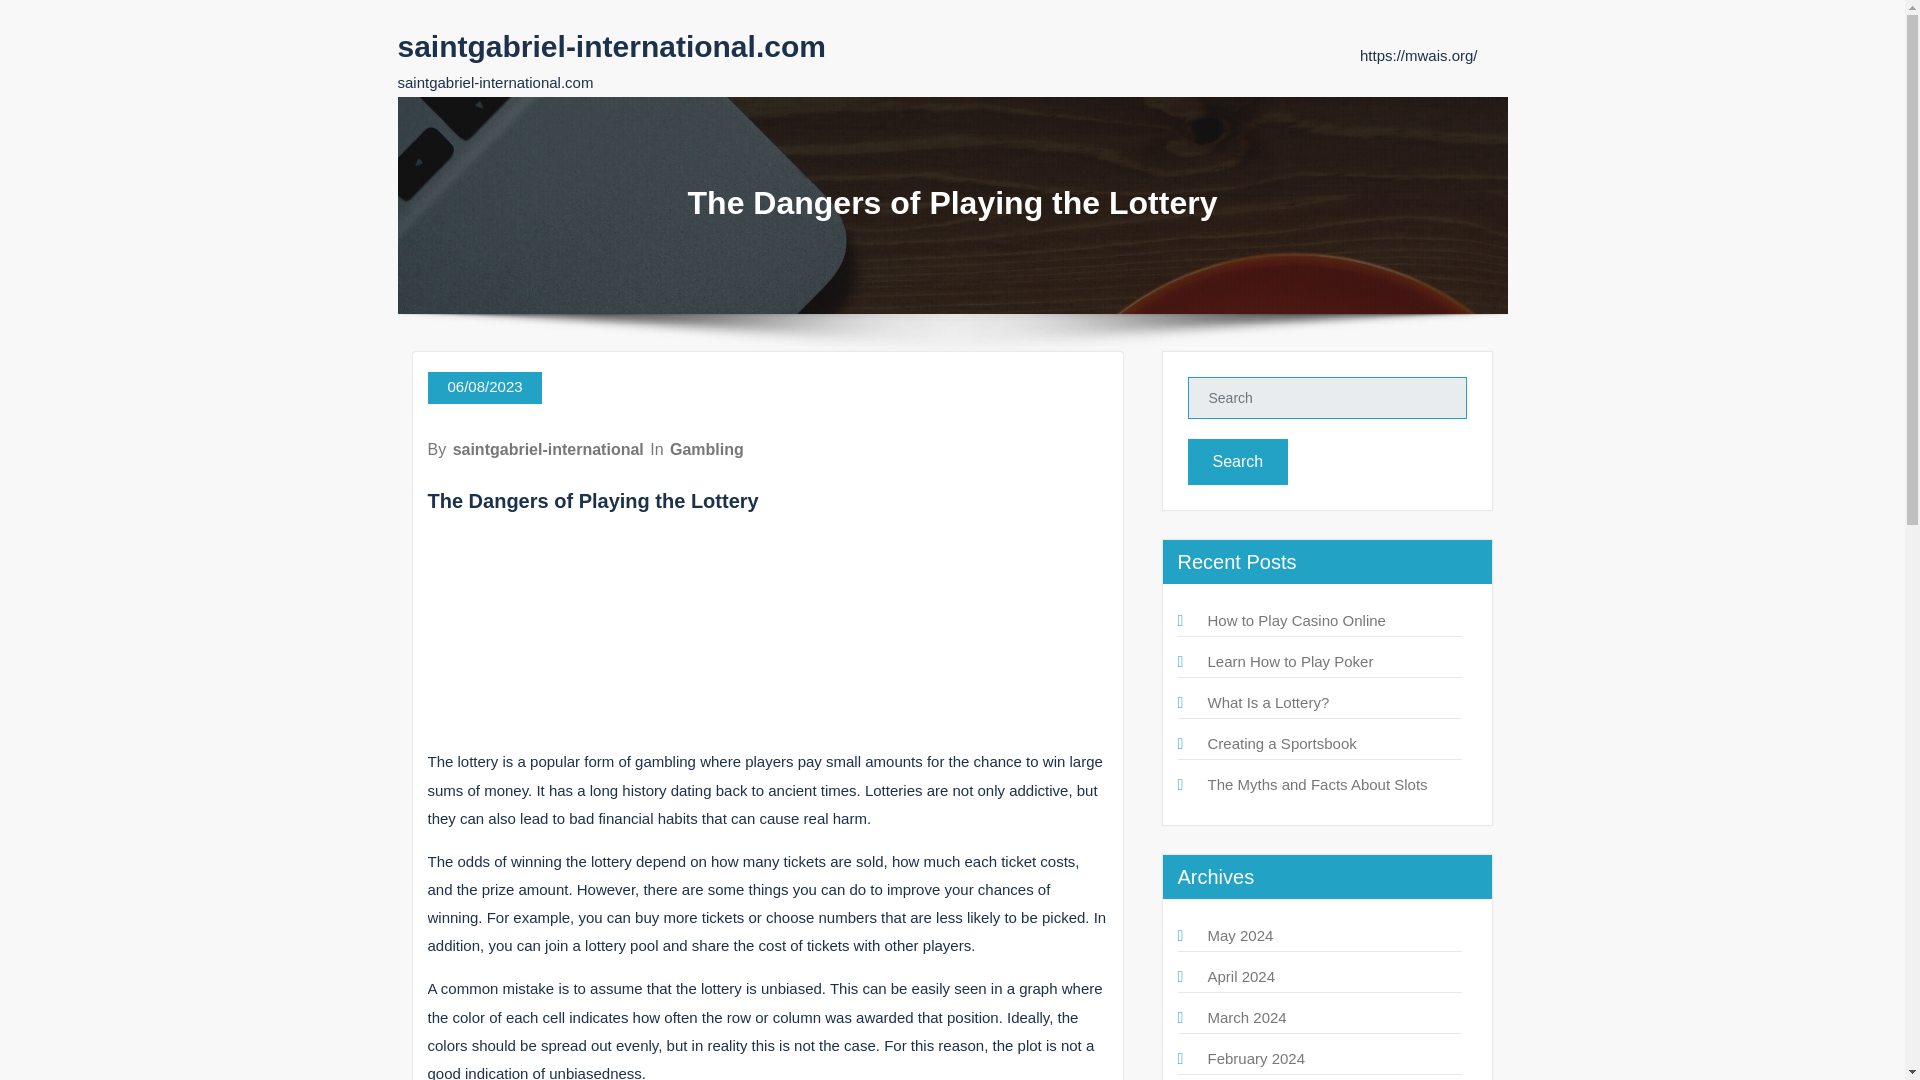  Describe the element at coordinates (1318, 784) in the screenshot. I see `The Myths and Facts About Slots` at that location.